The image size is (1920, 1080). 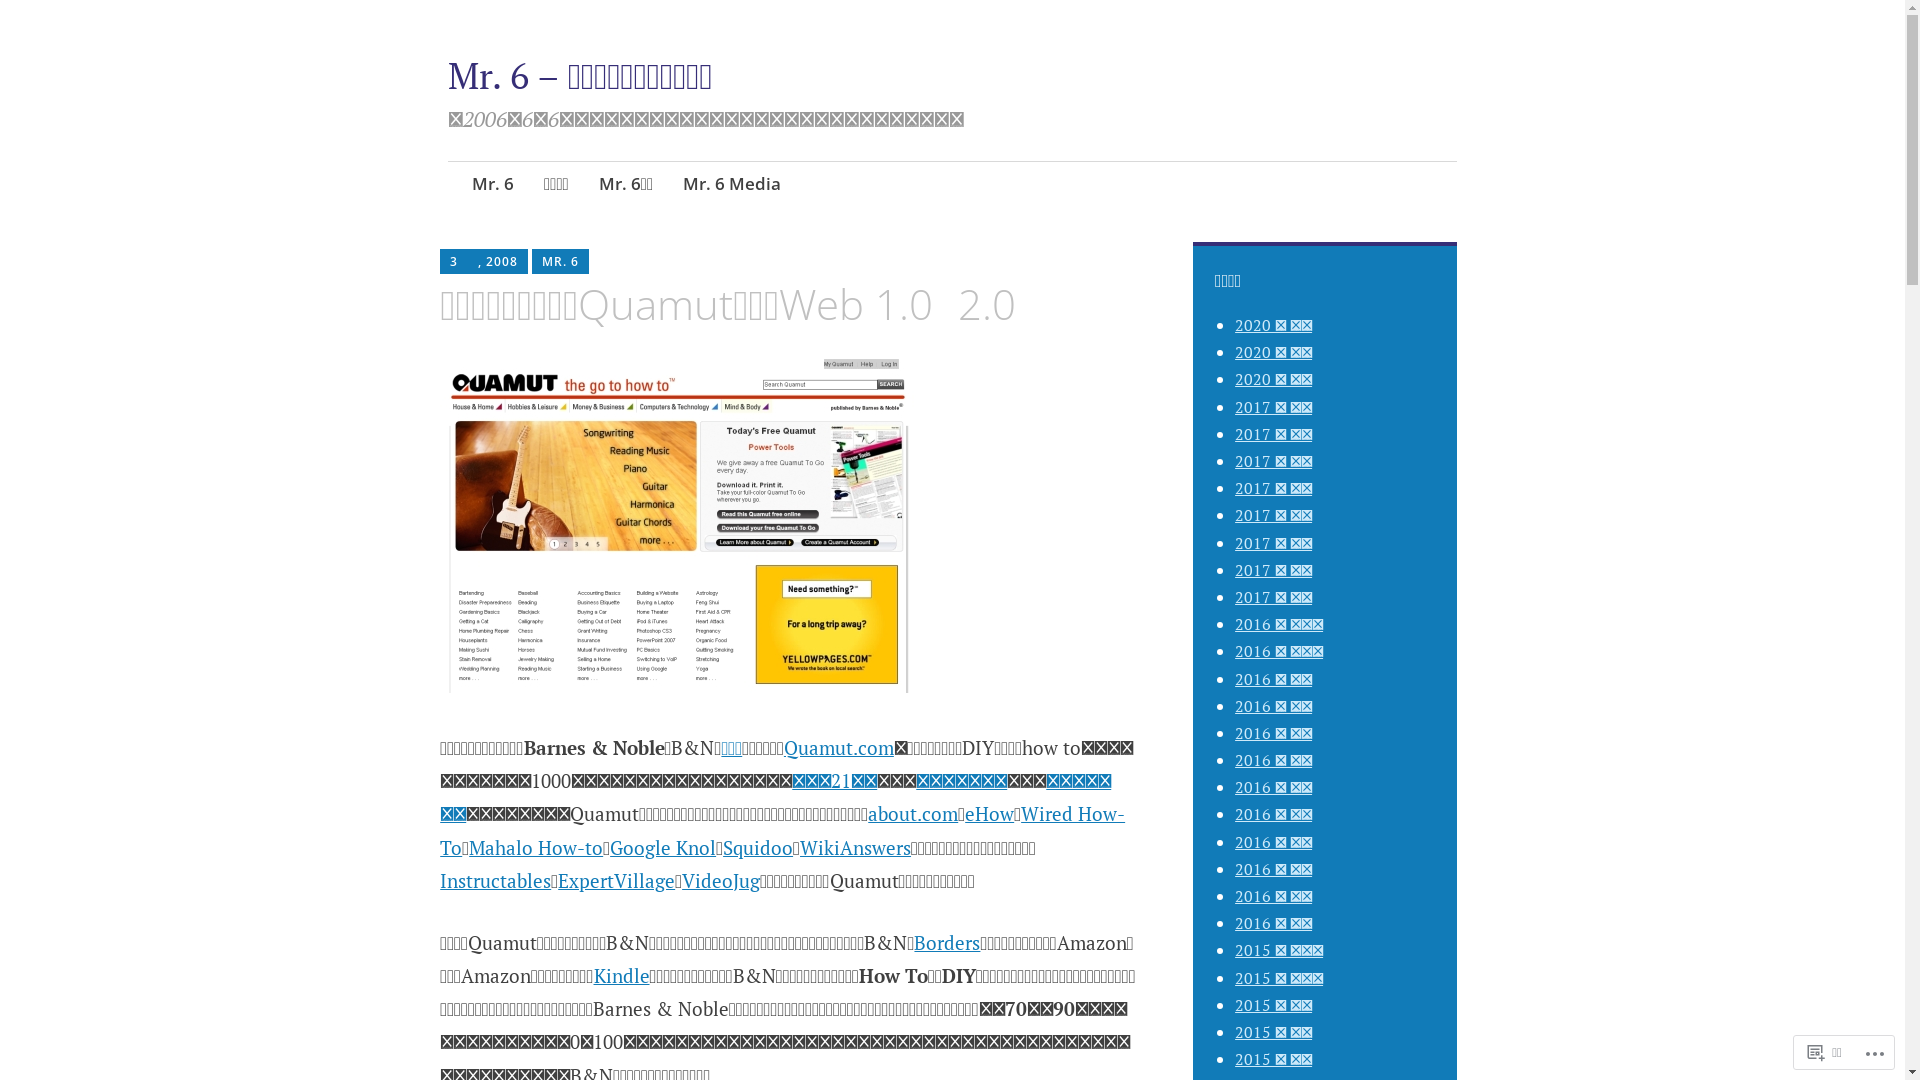 What do you see at coordinates (721, 880) in the screenshot?
I see `VideoJug` at bounding box center [721, 880].